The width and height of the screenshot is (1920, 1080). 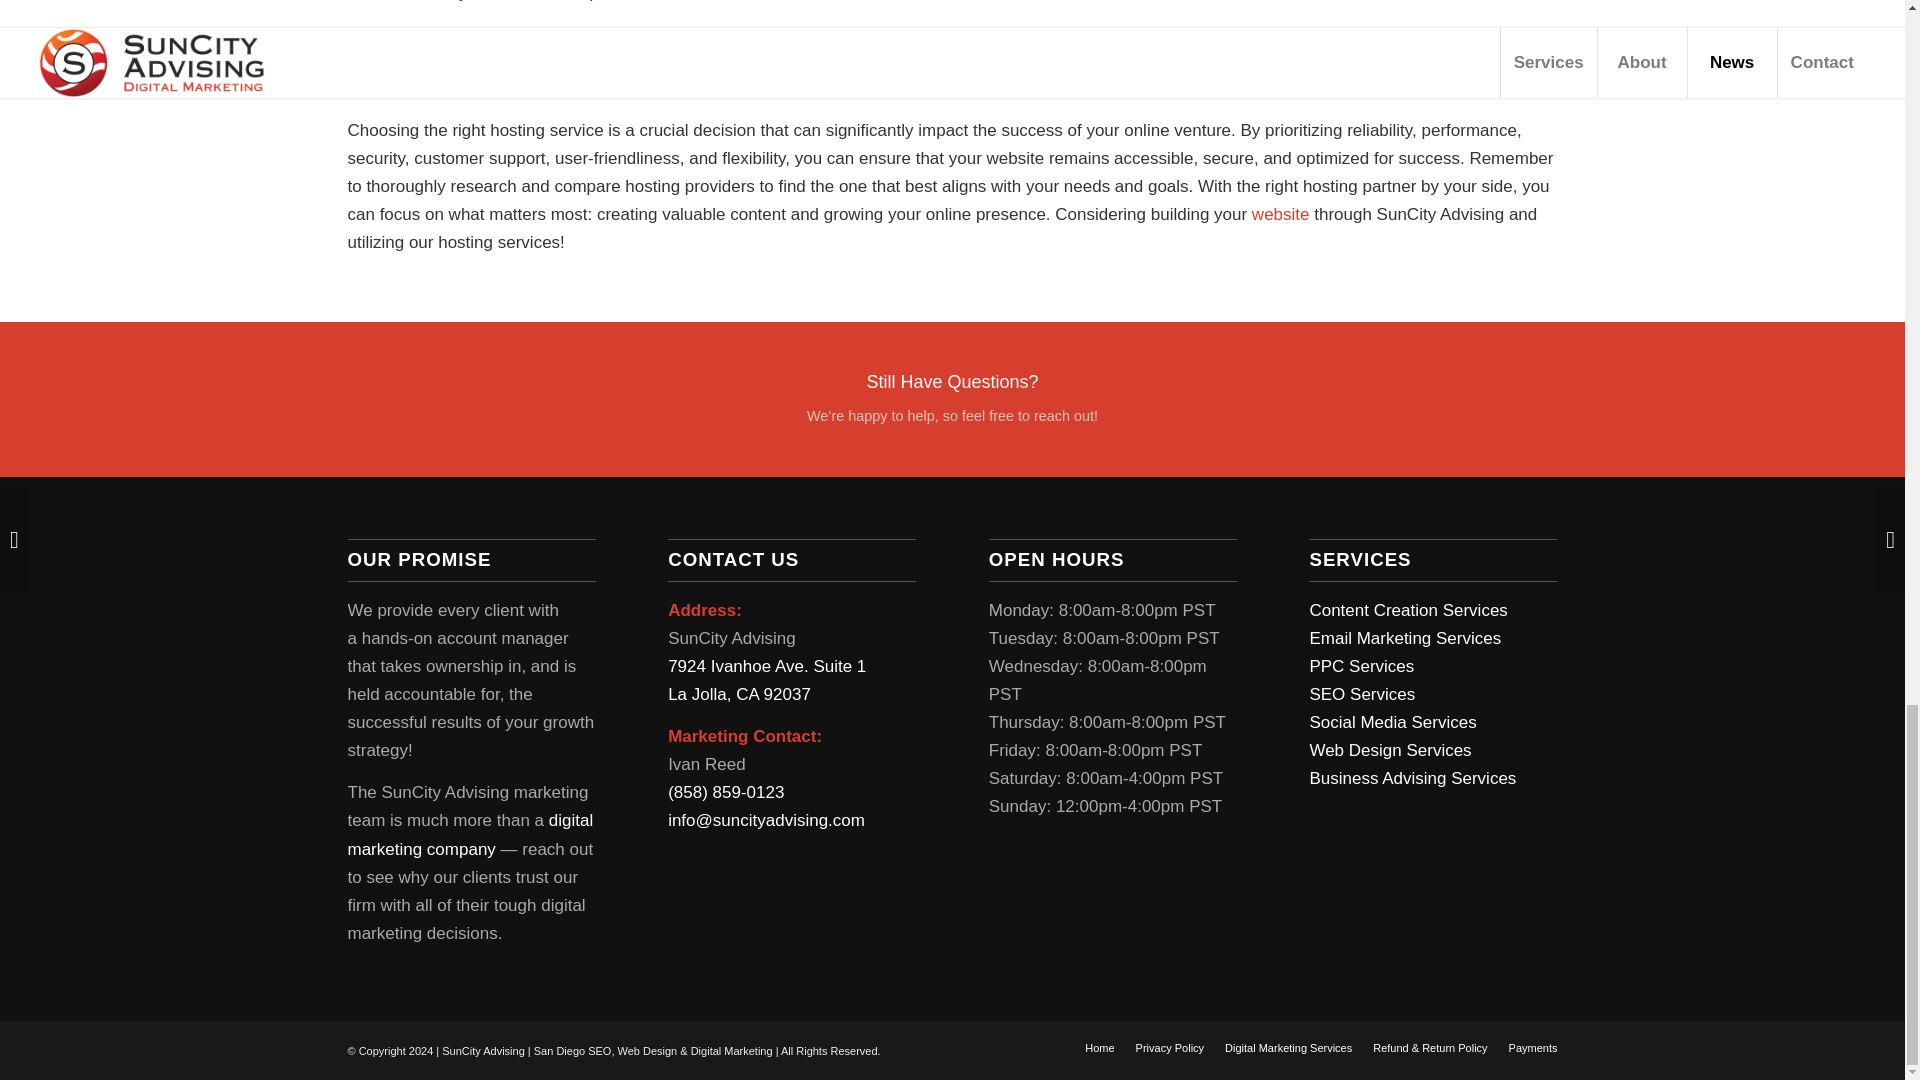 What do you see at coordinates (1361, 666) in the screenshot?
I see `PPC Services` at bounding box center [1361, 666].